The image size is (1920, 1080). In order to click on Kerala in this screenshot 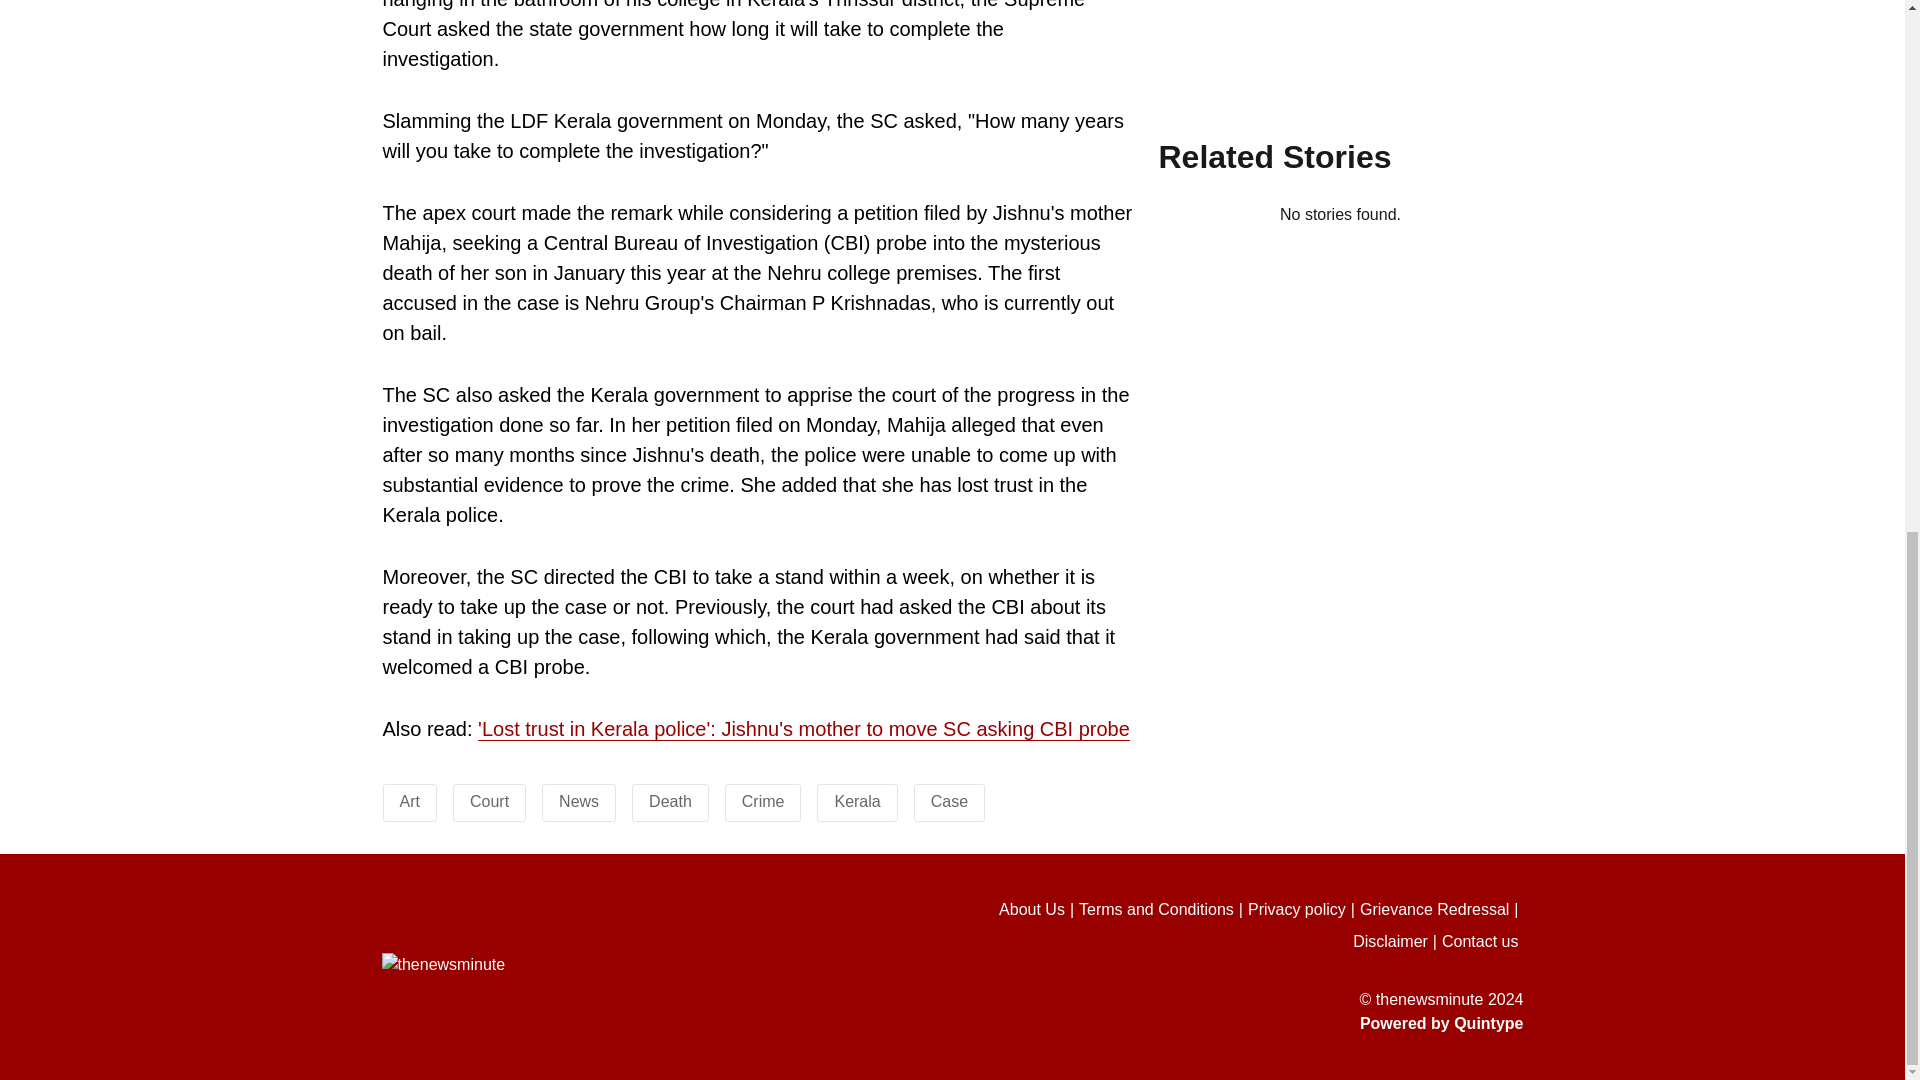, I will do `click(856, 801)`.